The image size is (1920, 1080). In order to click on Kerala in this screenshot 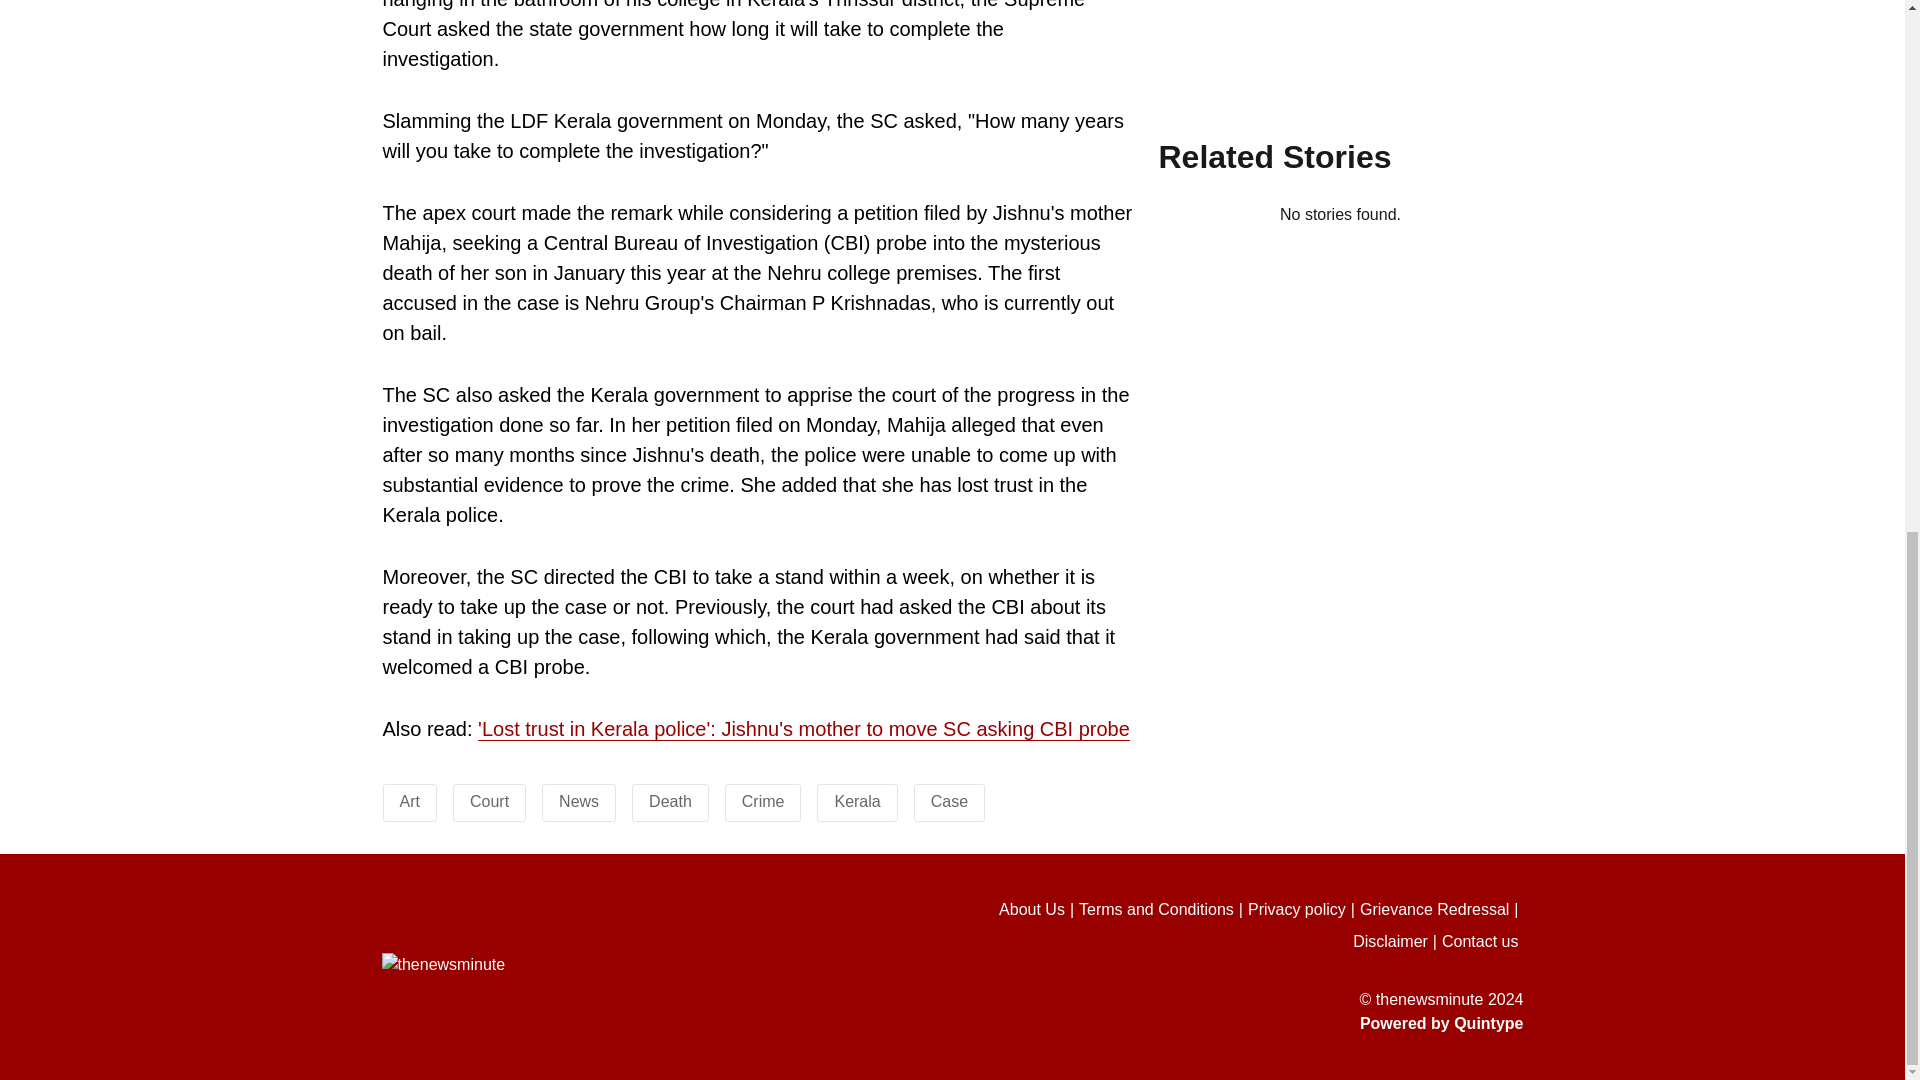, I will do `click(856, 801)`.